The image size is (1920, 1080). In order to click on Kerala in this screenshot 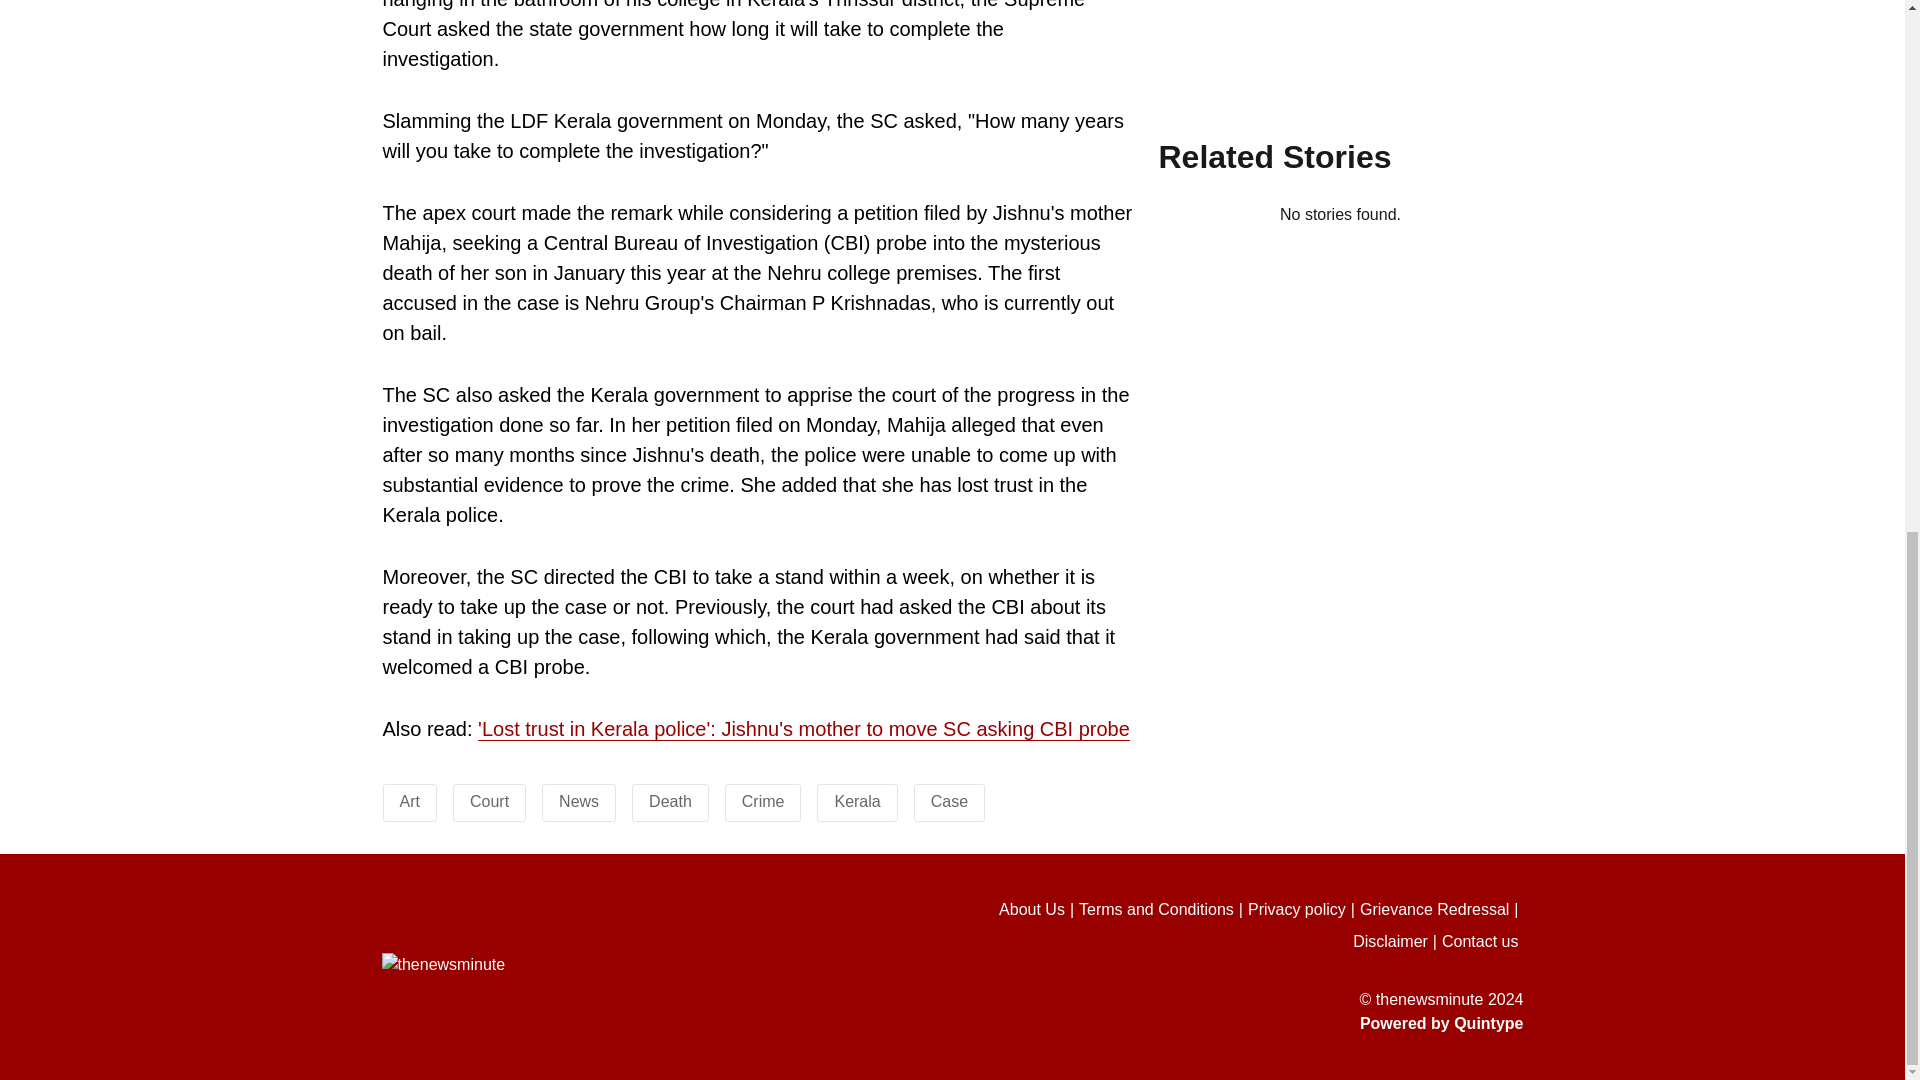, I will do `click(856, 801)`.